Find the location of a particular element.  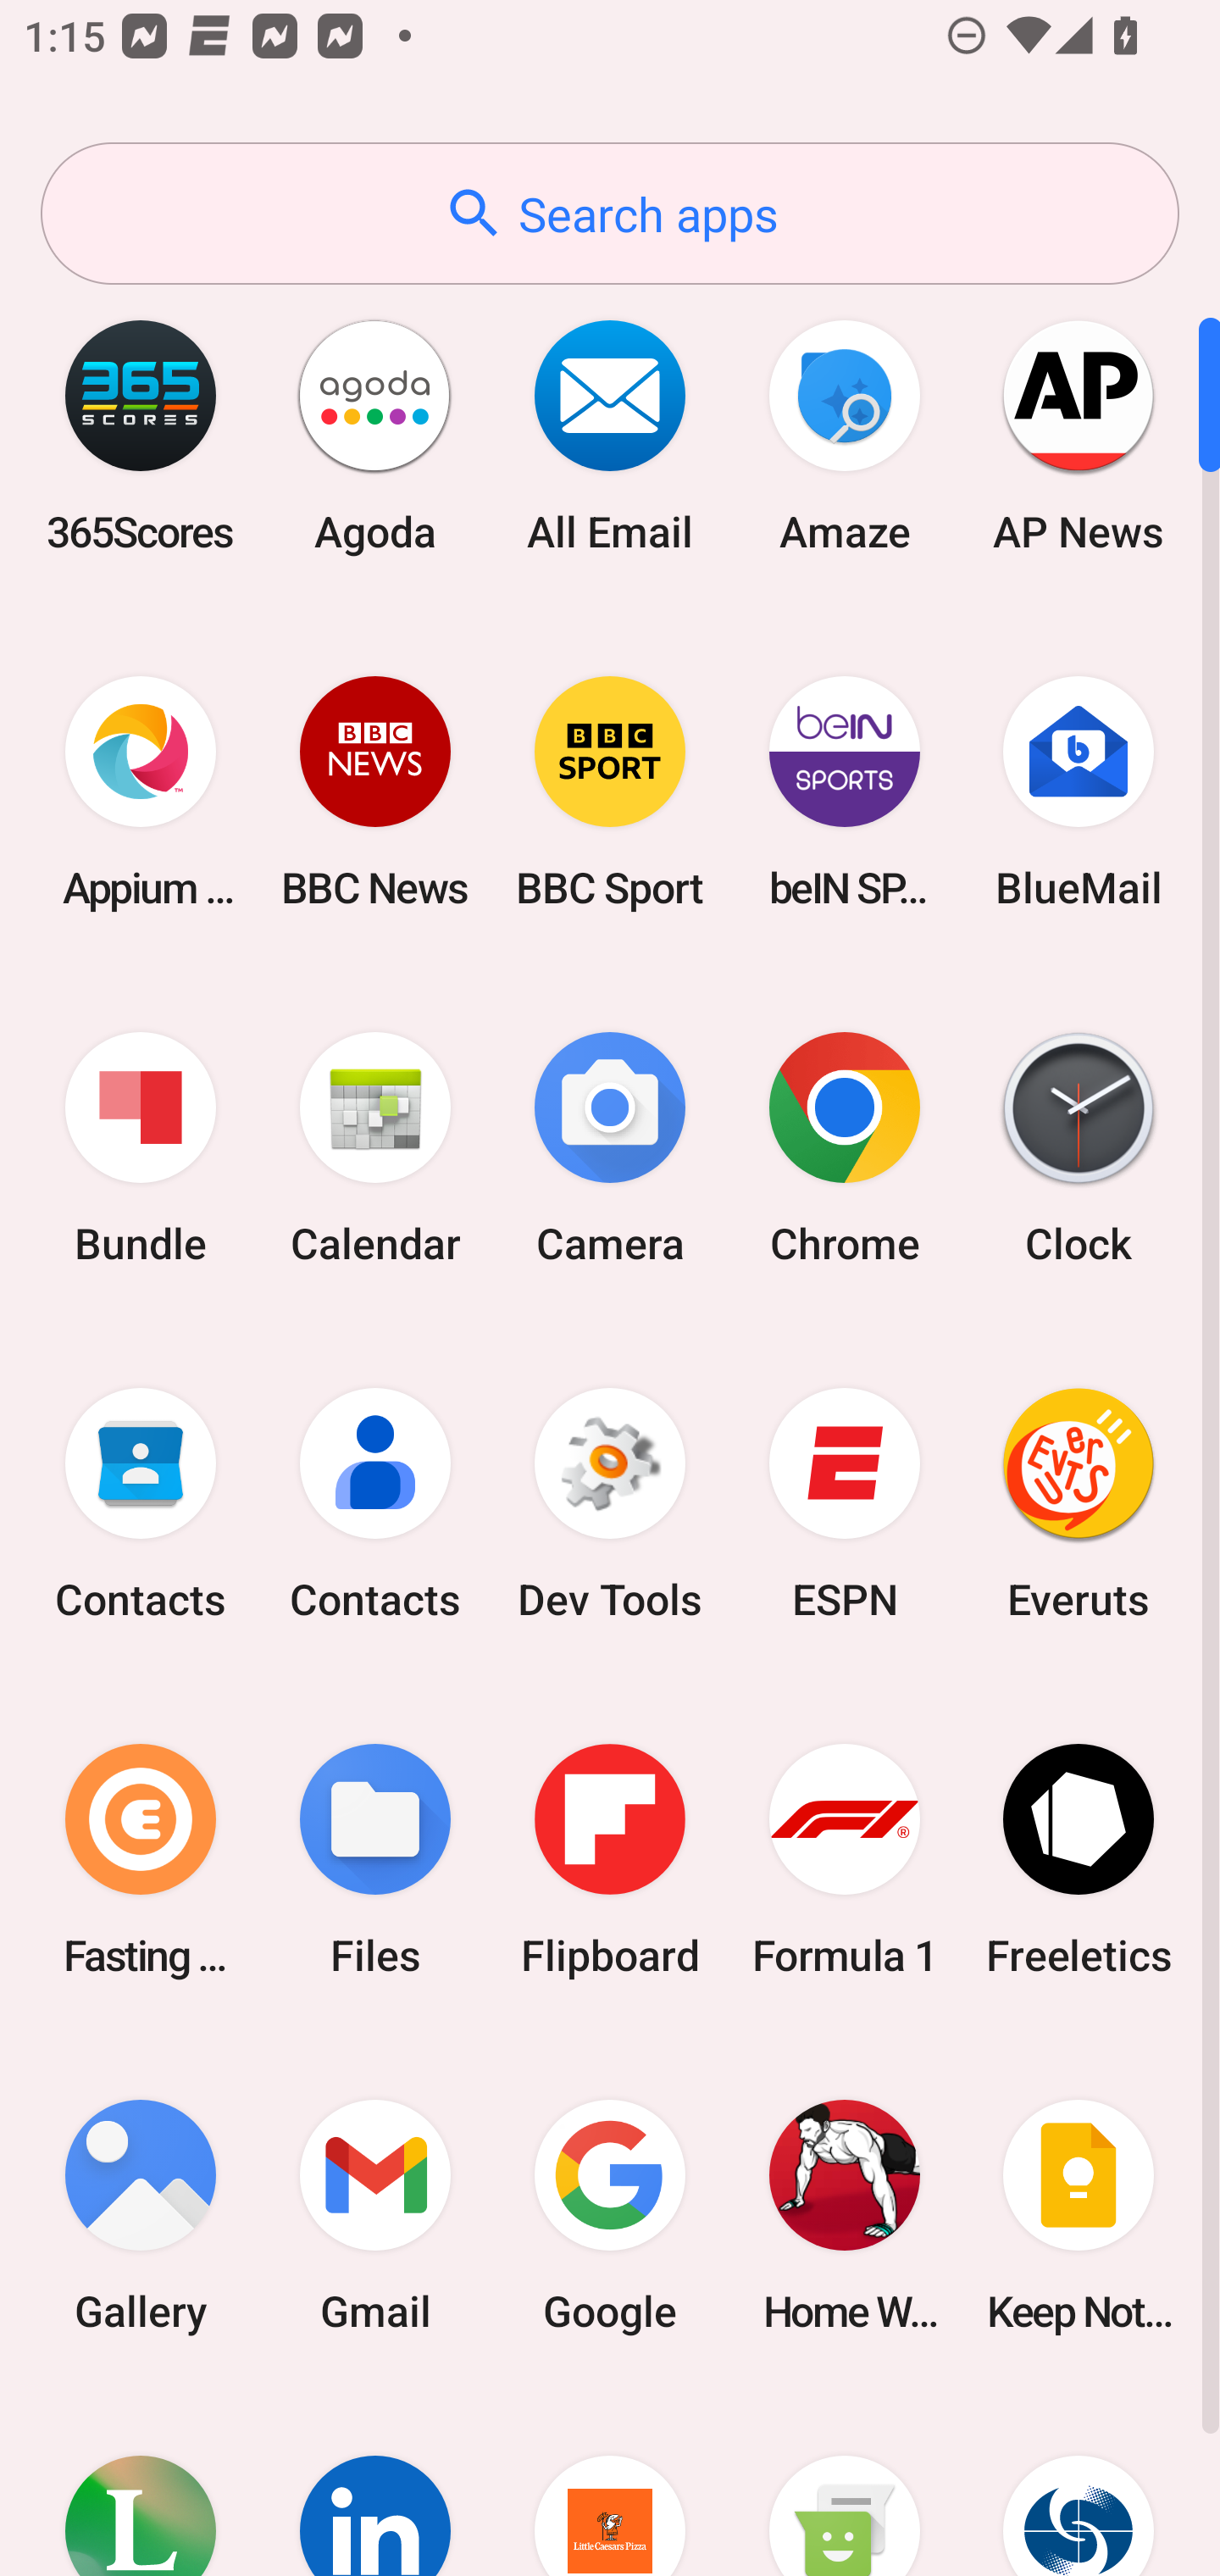

Fasting Coach is located at coordinates (141, 1859).